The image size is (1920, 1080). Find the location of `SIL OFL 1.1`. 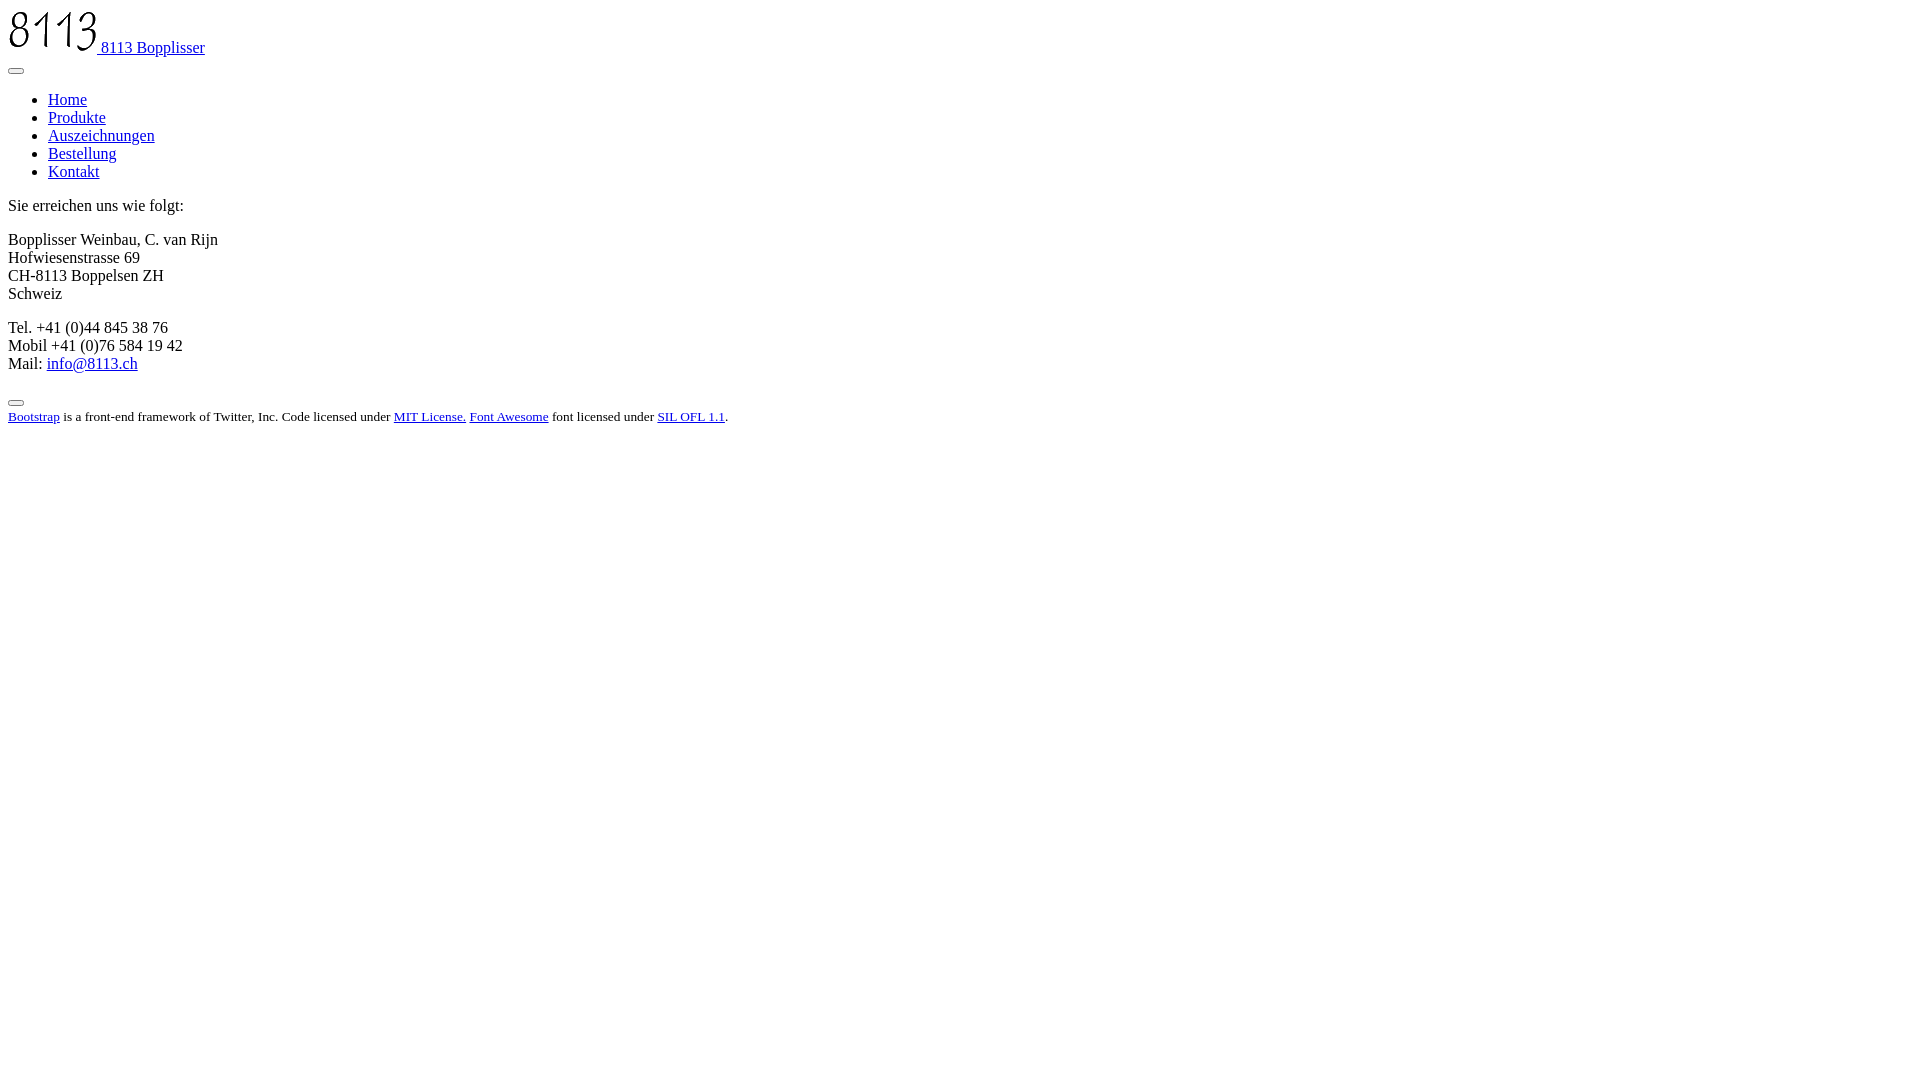

SIL OFL 1.1 is located at coordinates (691, 416).